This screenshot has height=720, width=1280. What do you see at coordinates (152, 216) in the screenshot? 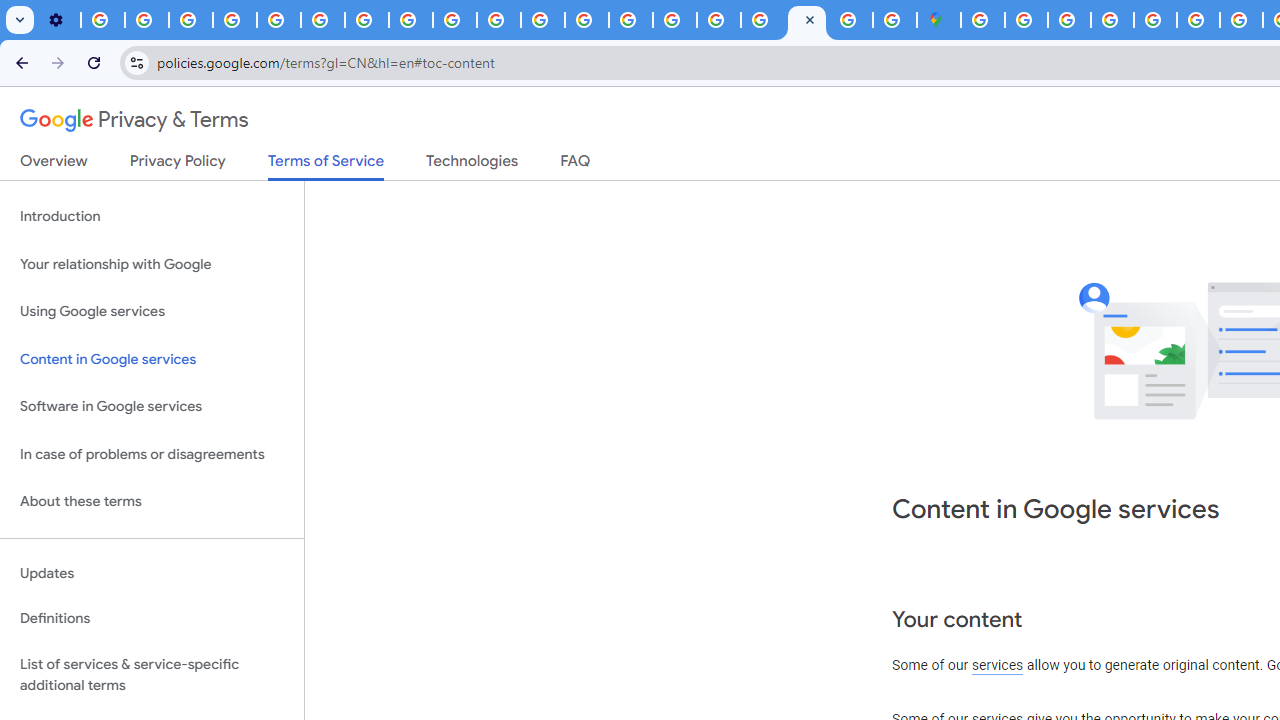
I see `Introduction` at bounding box center [152, 216].